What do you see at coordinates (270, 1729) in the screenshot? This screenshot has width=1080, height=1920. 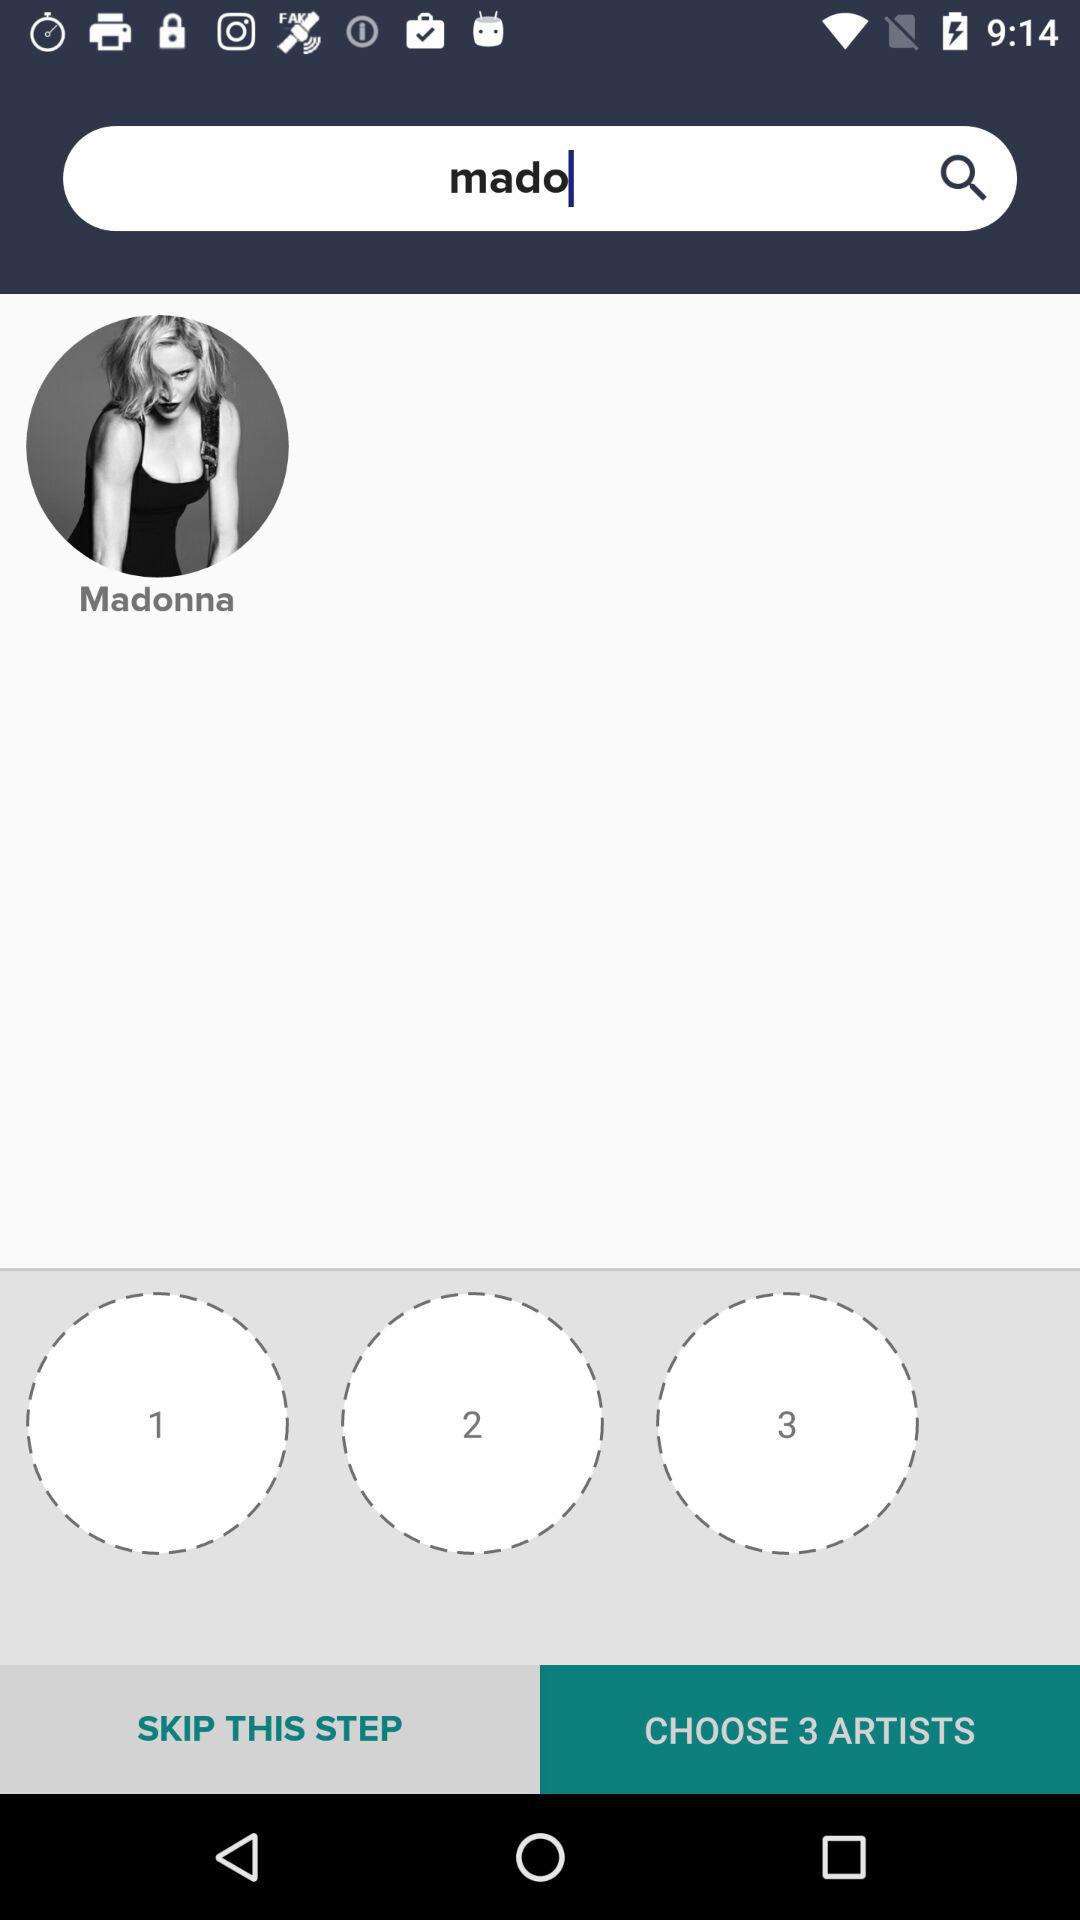 I see `press skip this step` at bounding box center [270, 1729].